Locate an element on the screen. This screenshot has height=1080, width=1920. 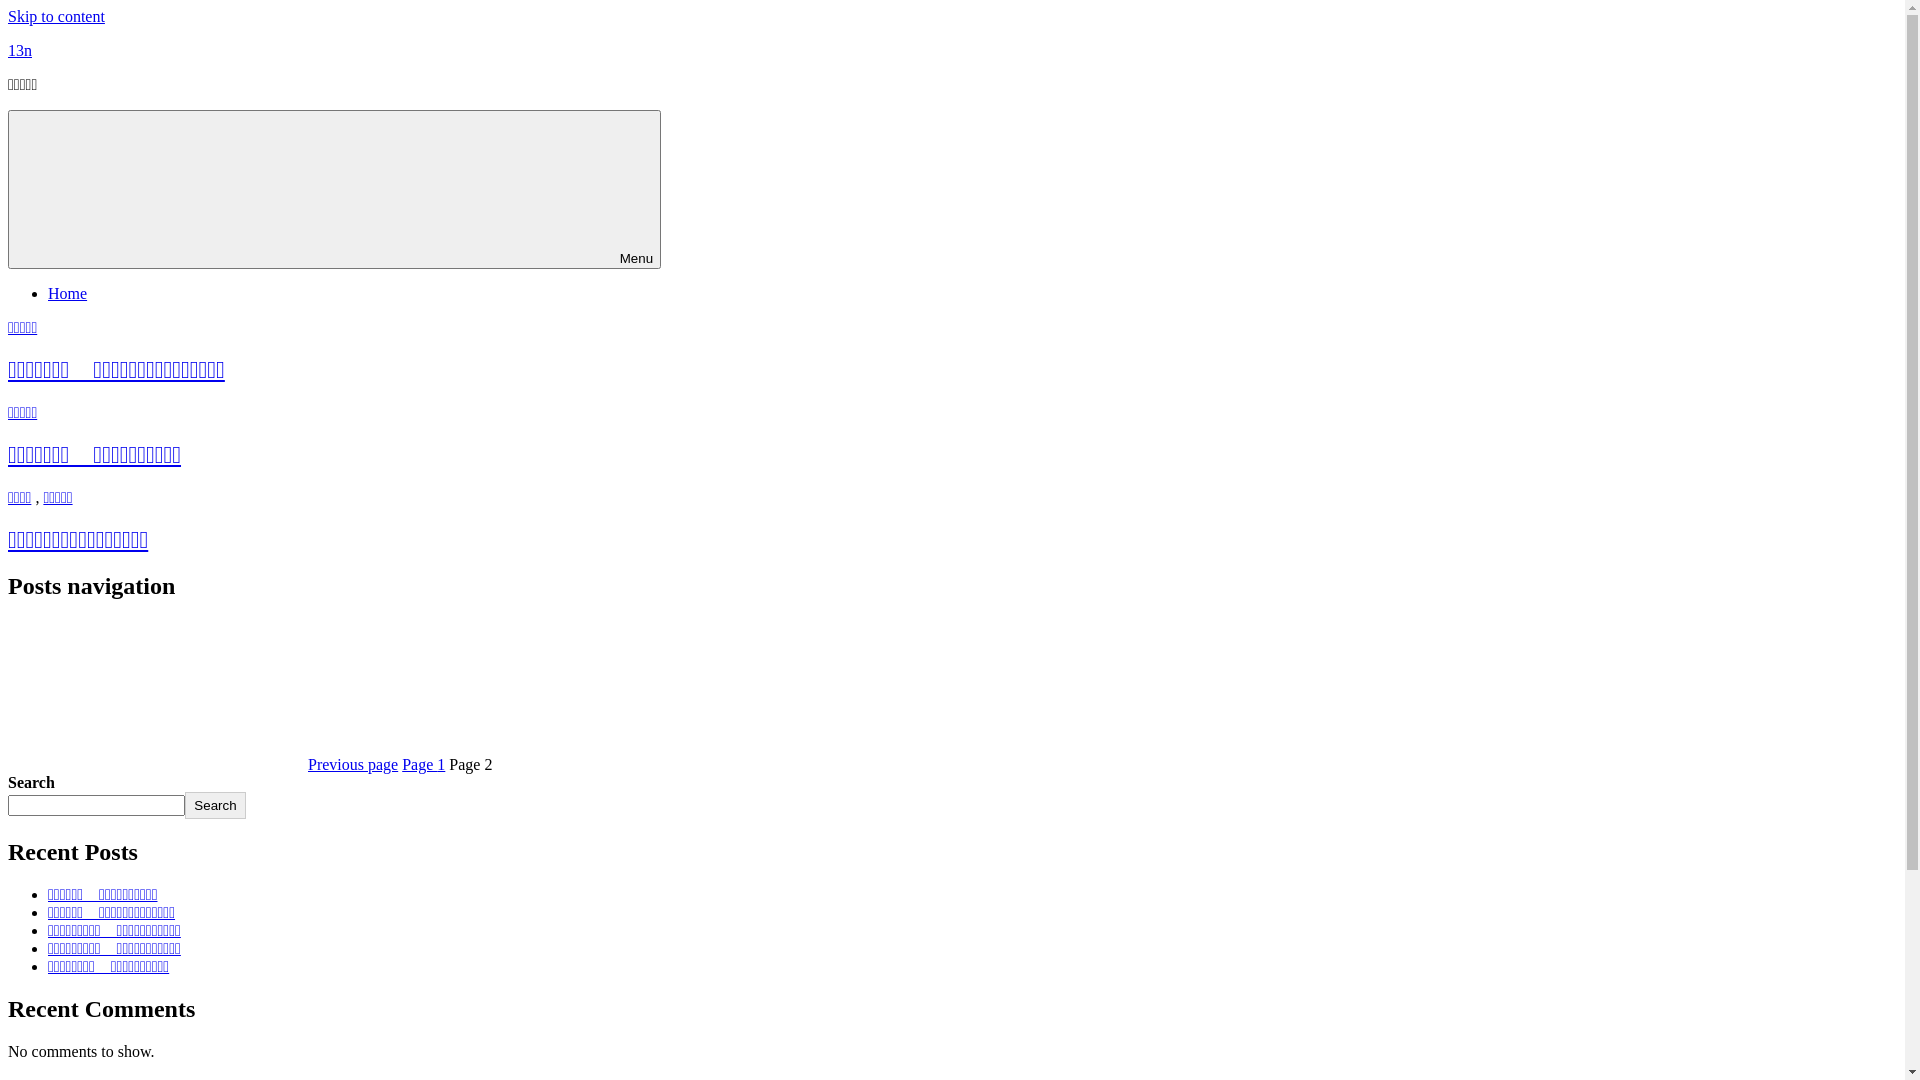
13n is located at coordinates (20, 50).